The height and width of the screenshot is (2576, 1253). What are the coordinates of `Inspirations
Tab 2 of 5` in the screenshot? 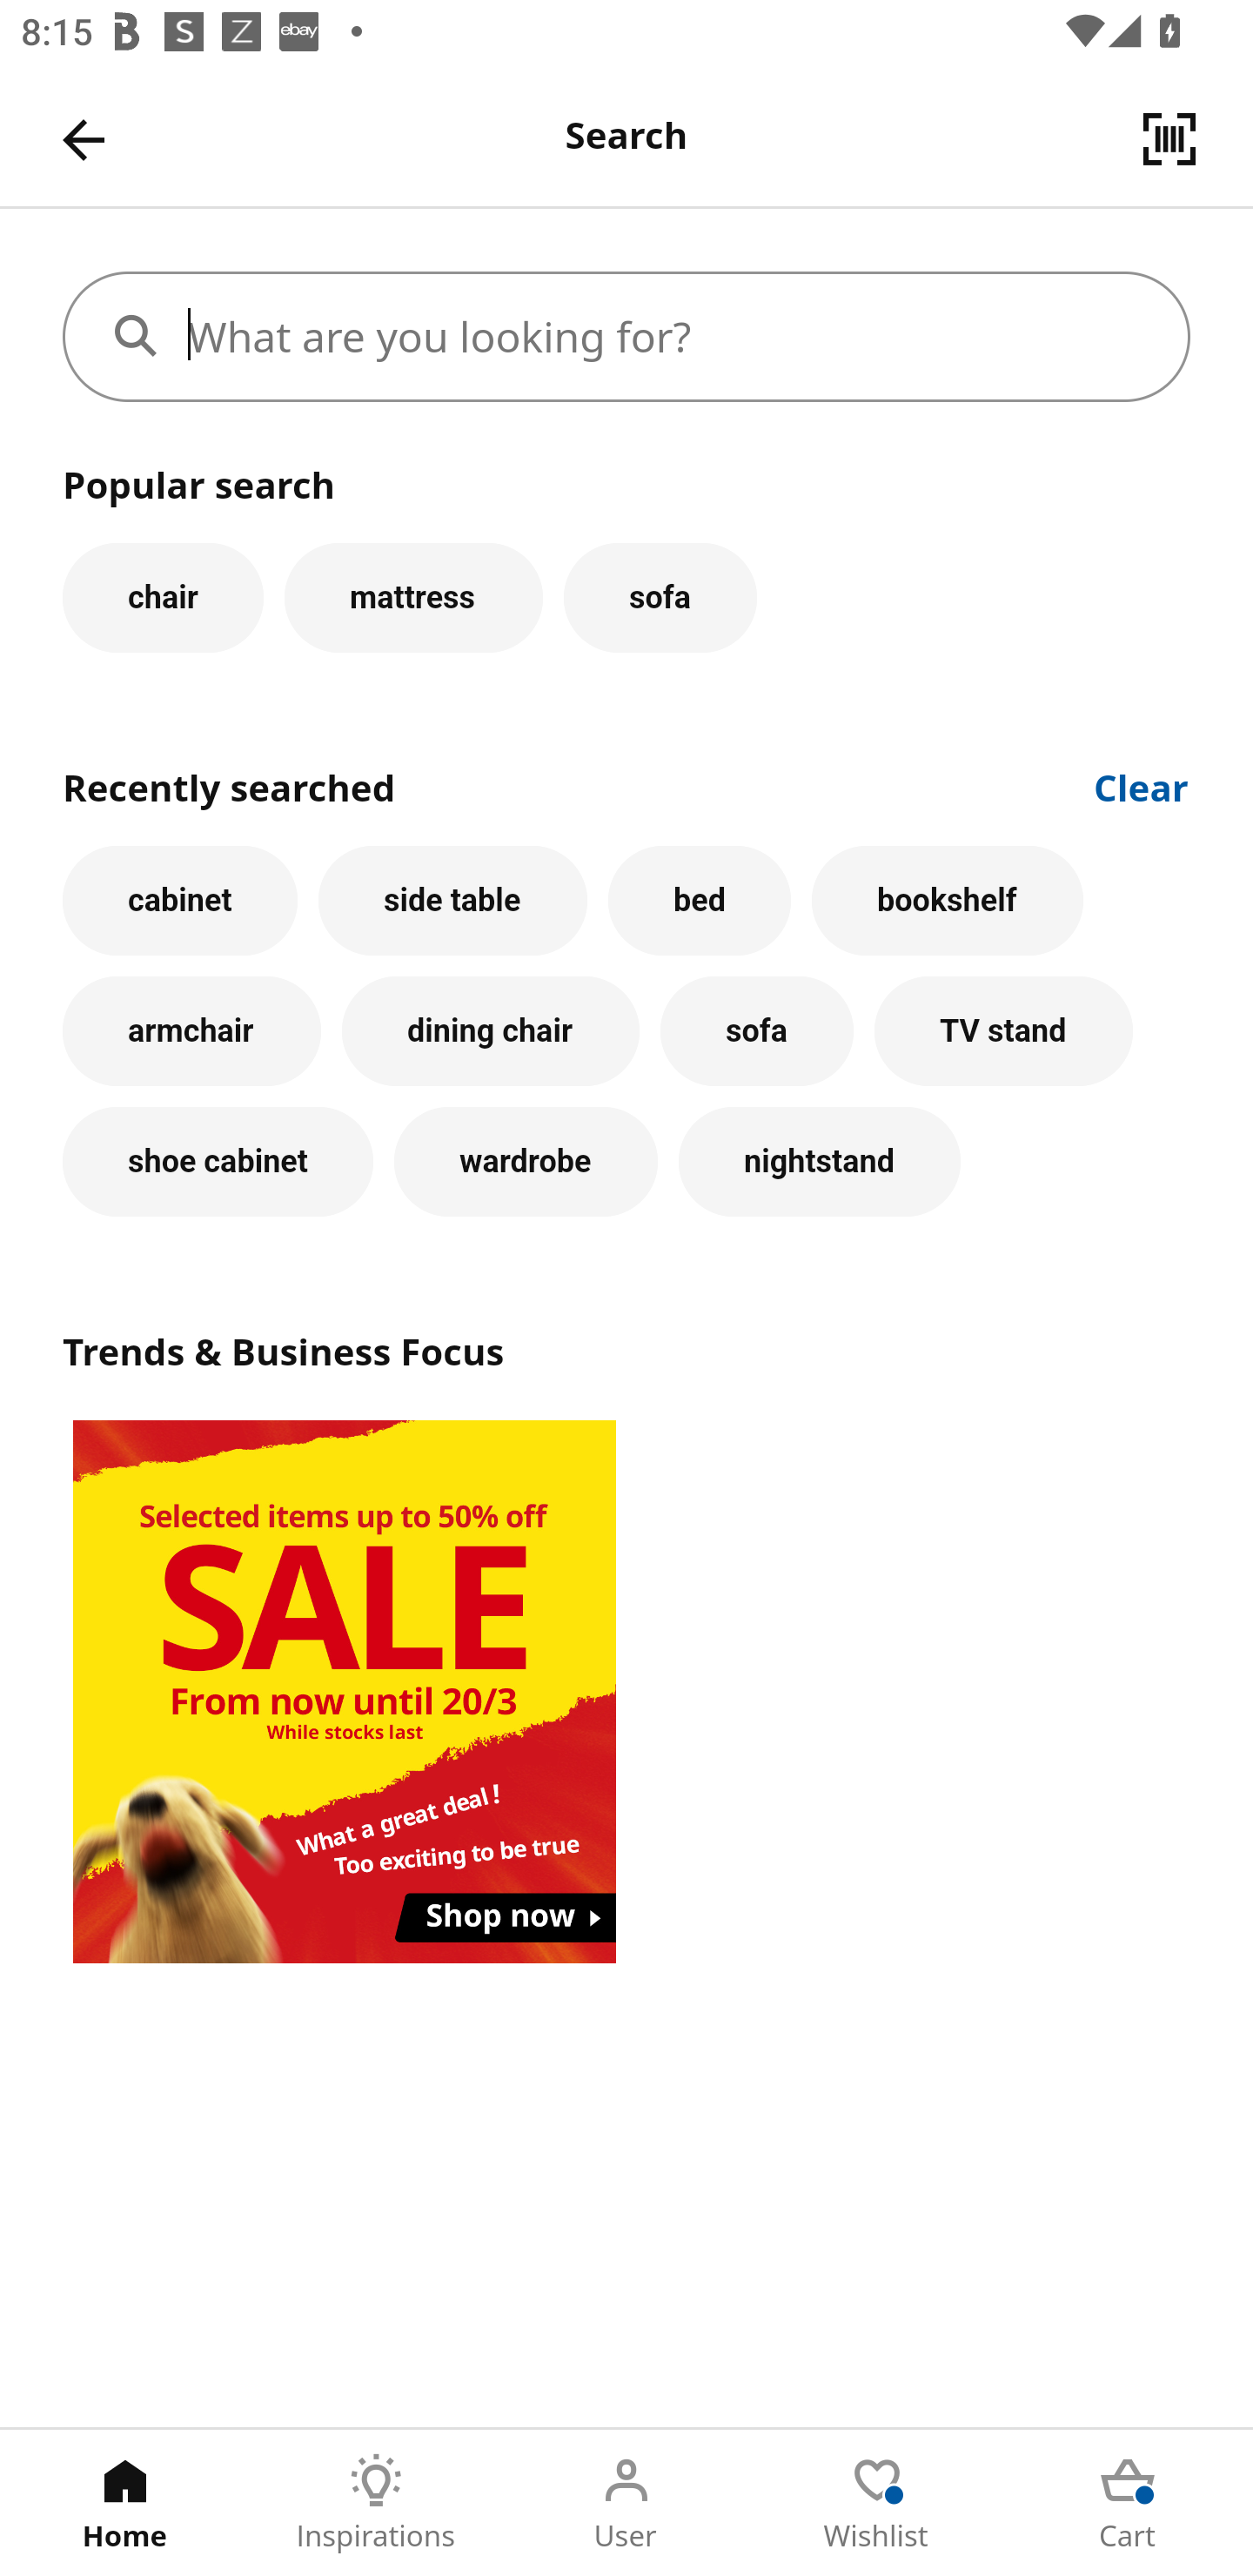 It's located at (376, 2503).